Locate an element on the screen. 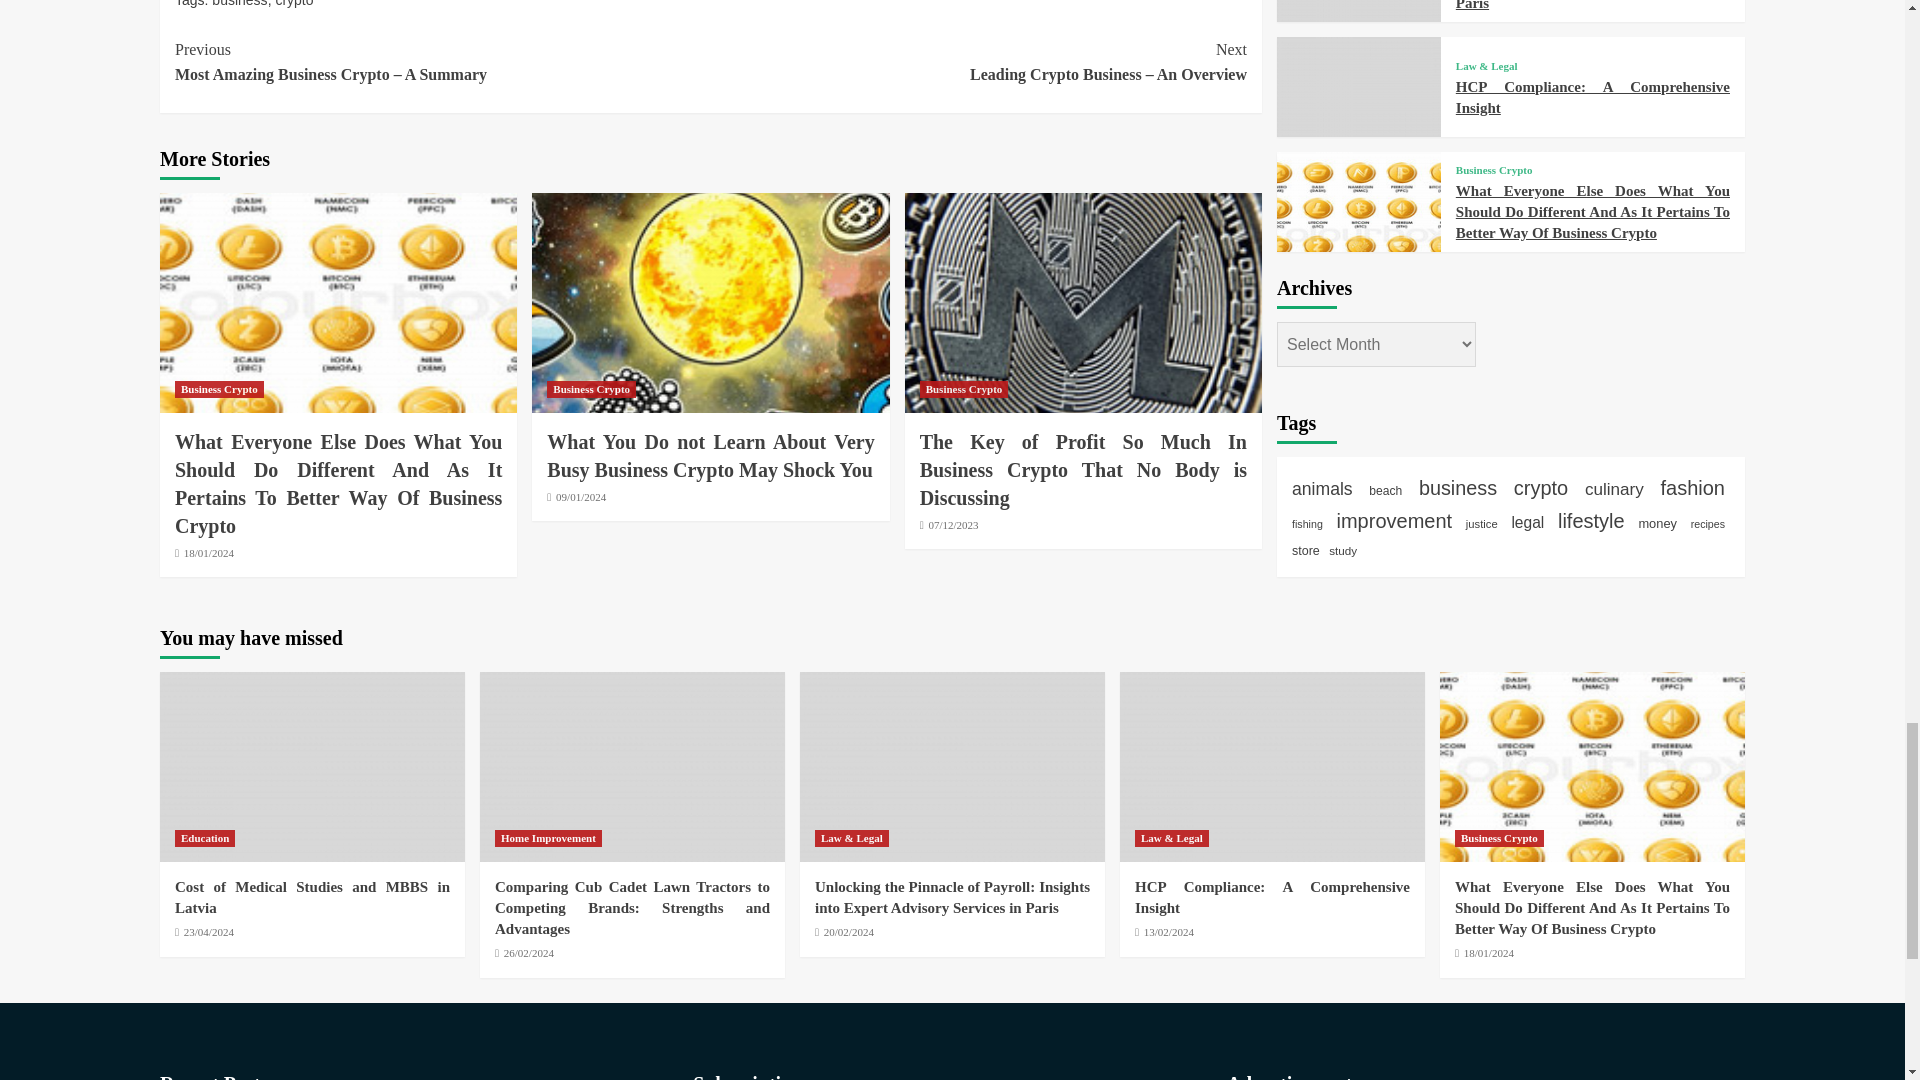  business is located at coordinates (238, 4).